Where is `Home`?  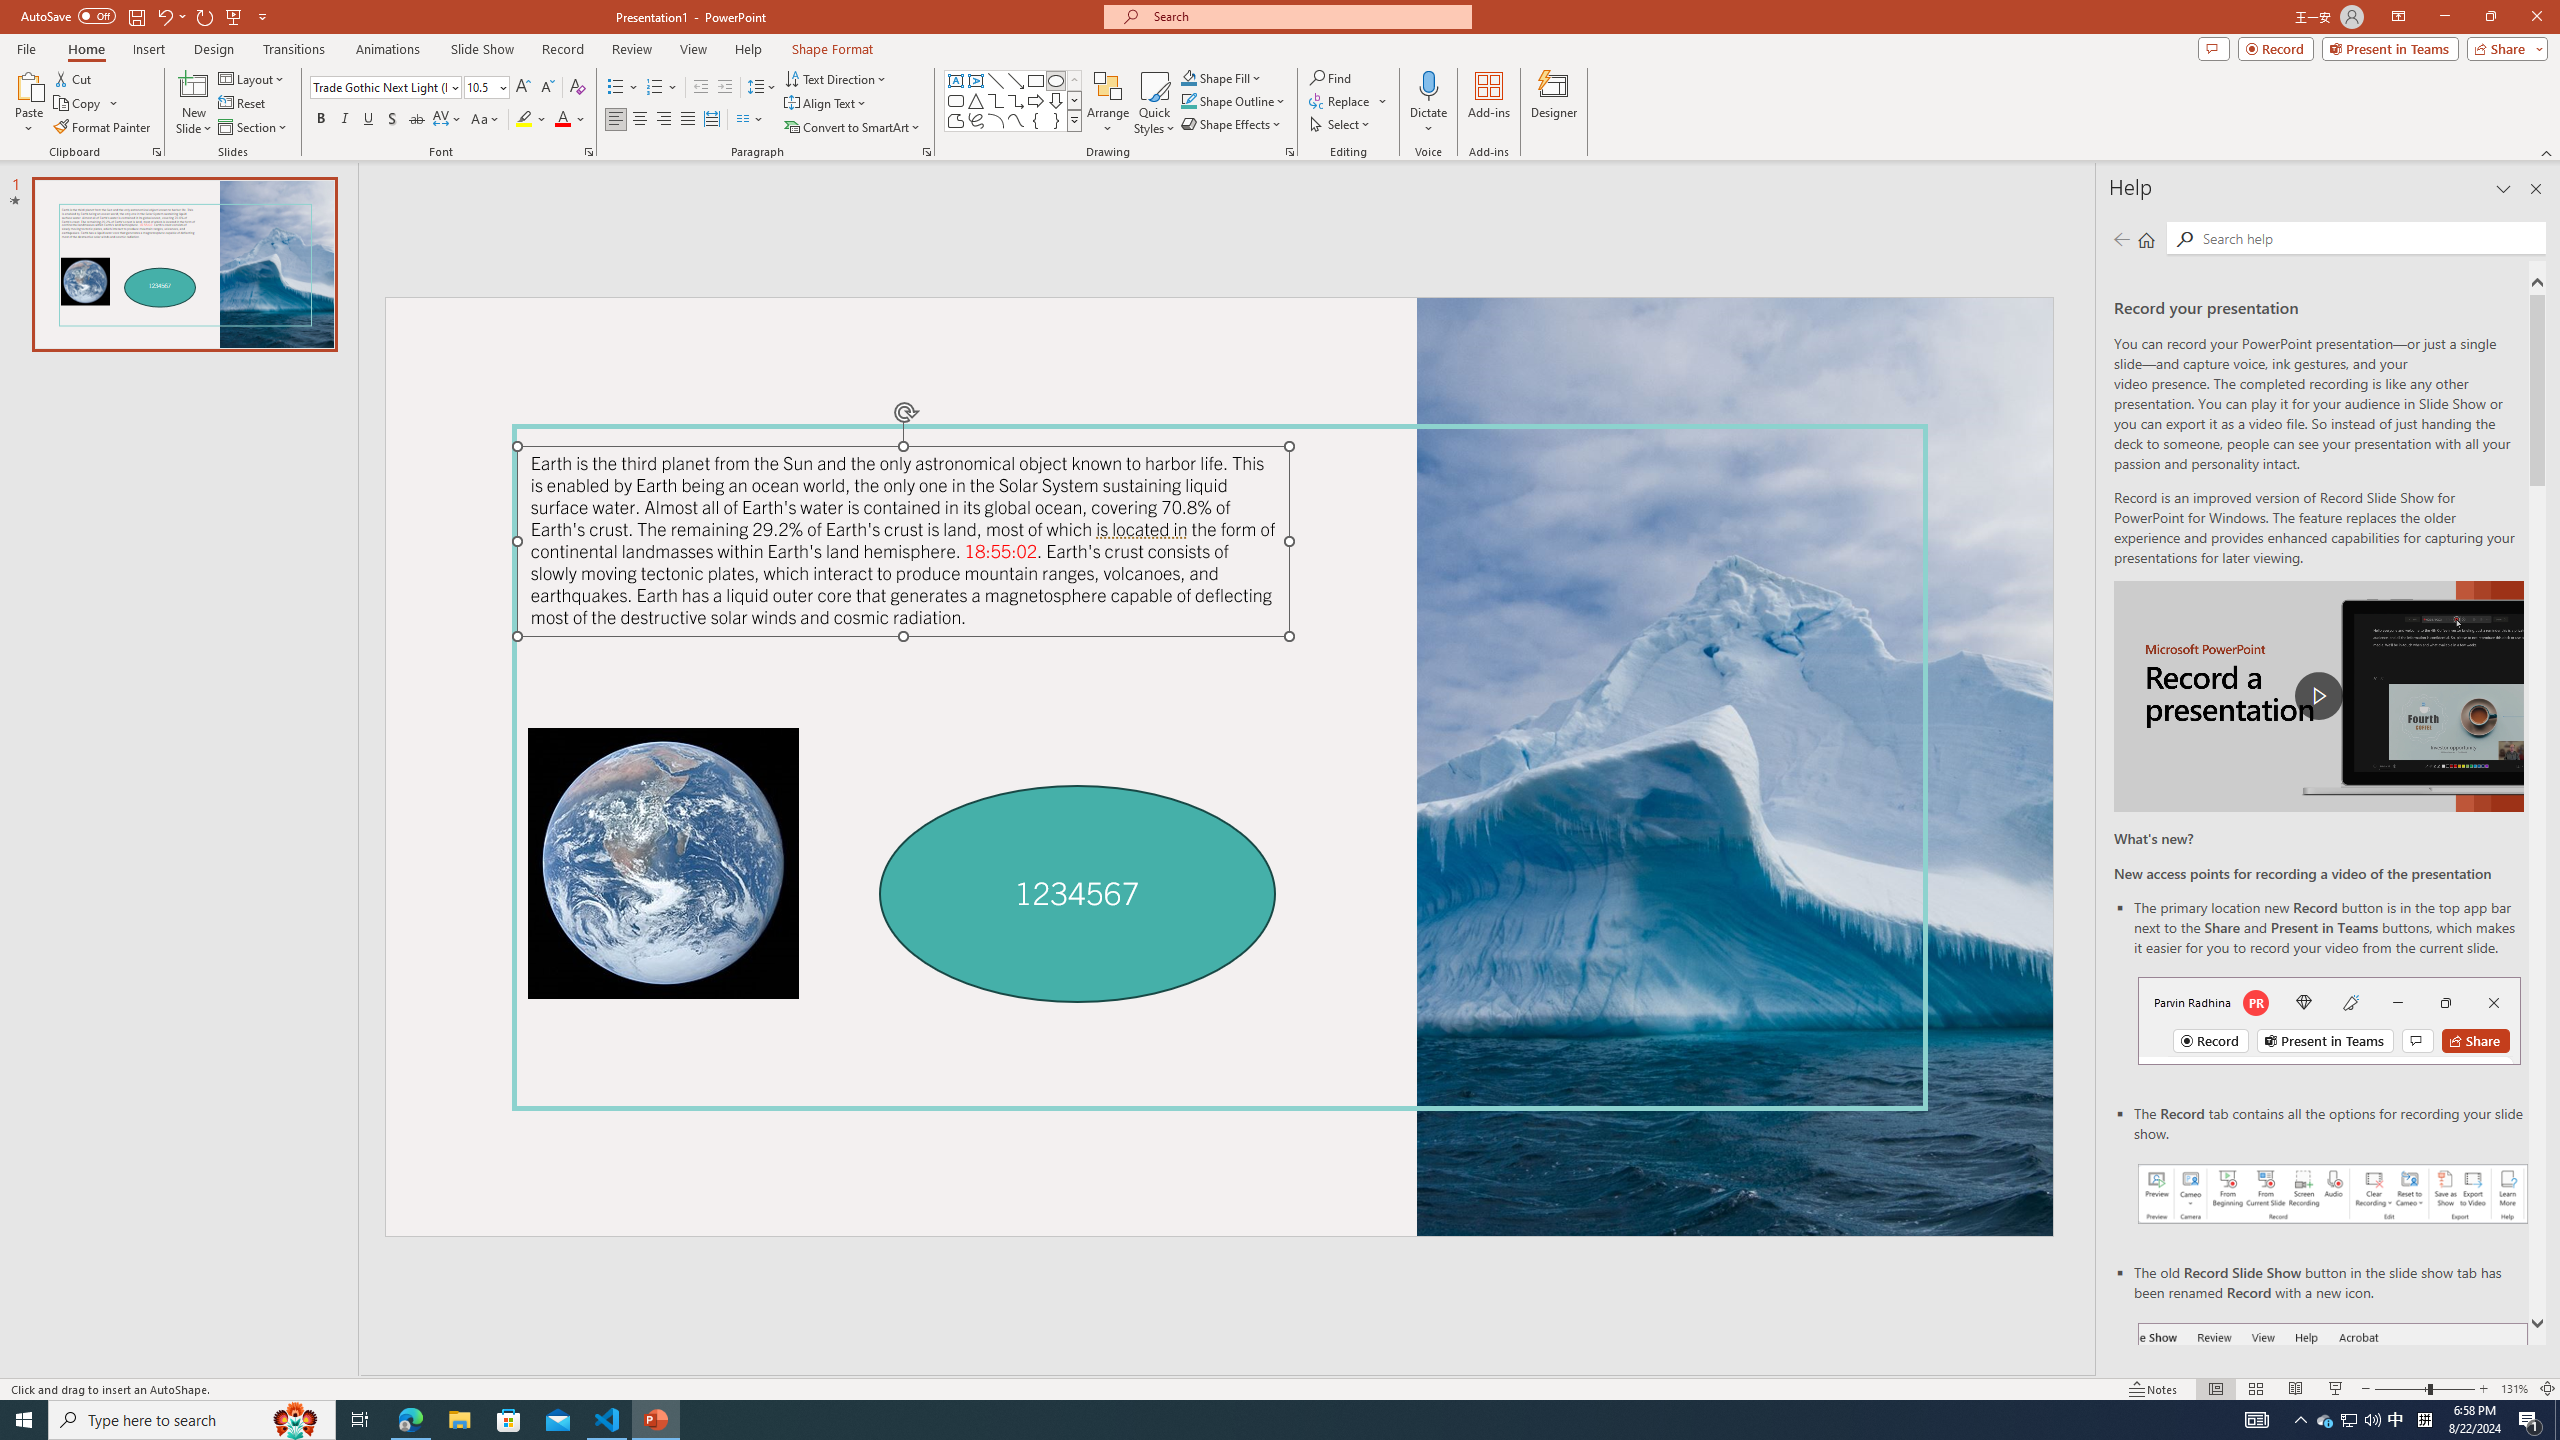 Home is located at coordinates (85, 49).